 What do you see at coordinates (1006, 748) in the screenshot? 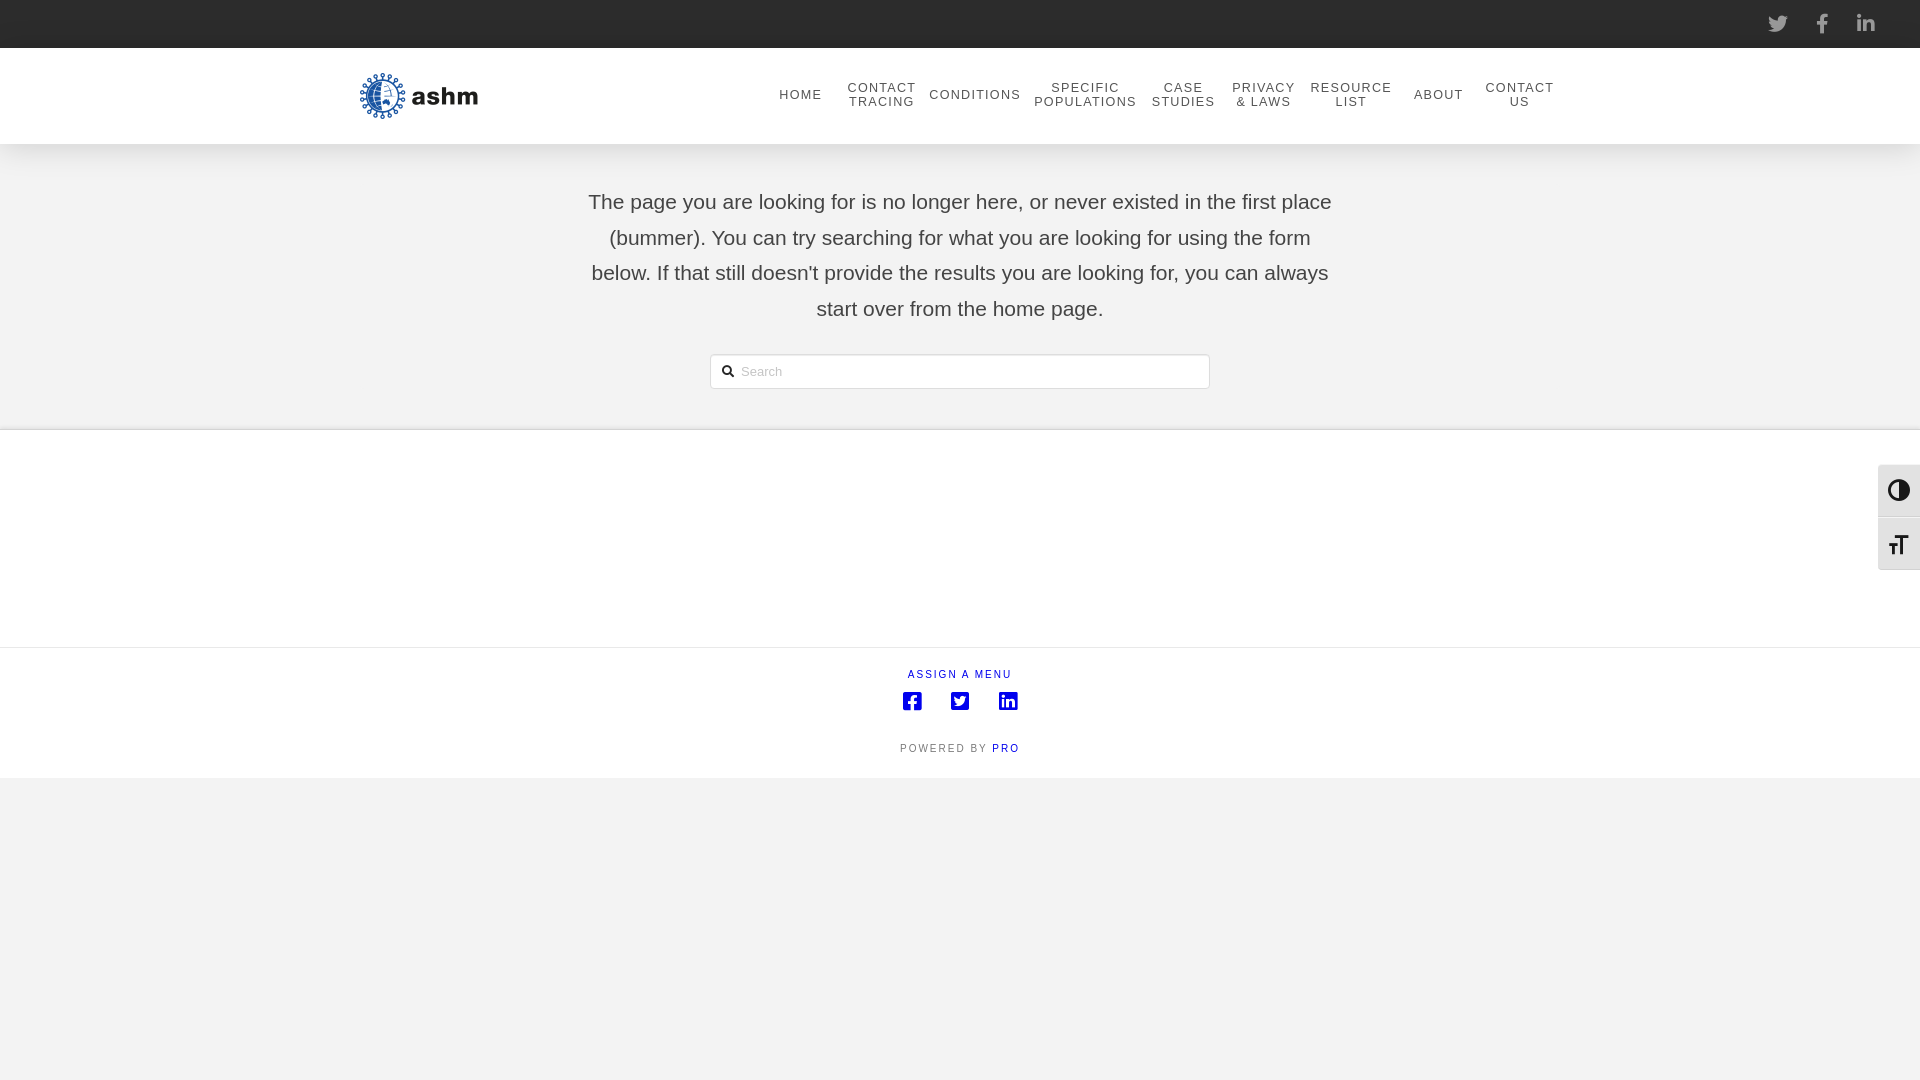
I see `PRO` at bounding box center [1006, 748].